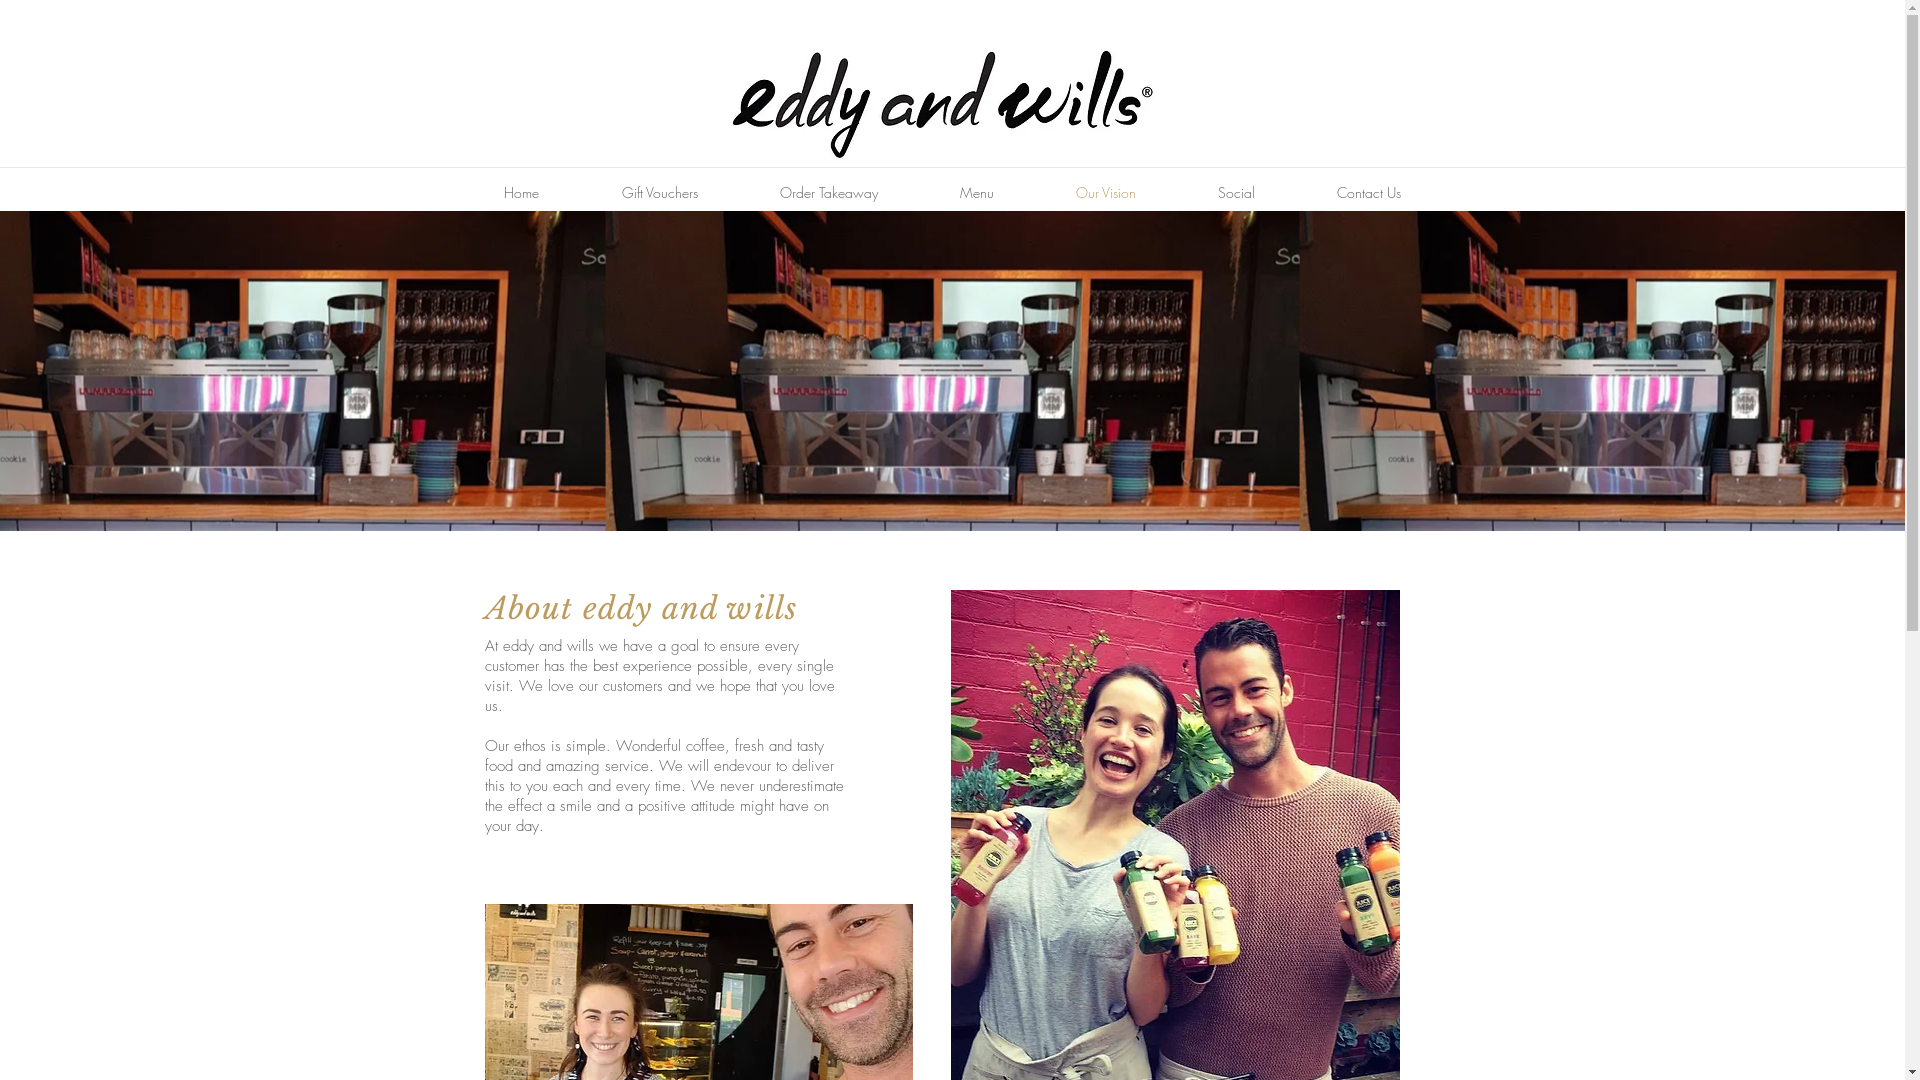 Image resolution: width=1920 pixels, height=1080 pixels. Describe the element at coordinates (1369, 193) in the screenshot. I see `Contact Us` at that location.